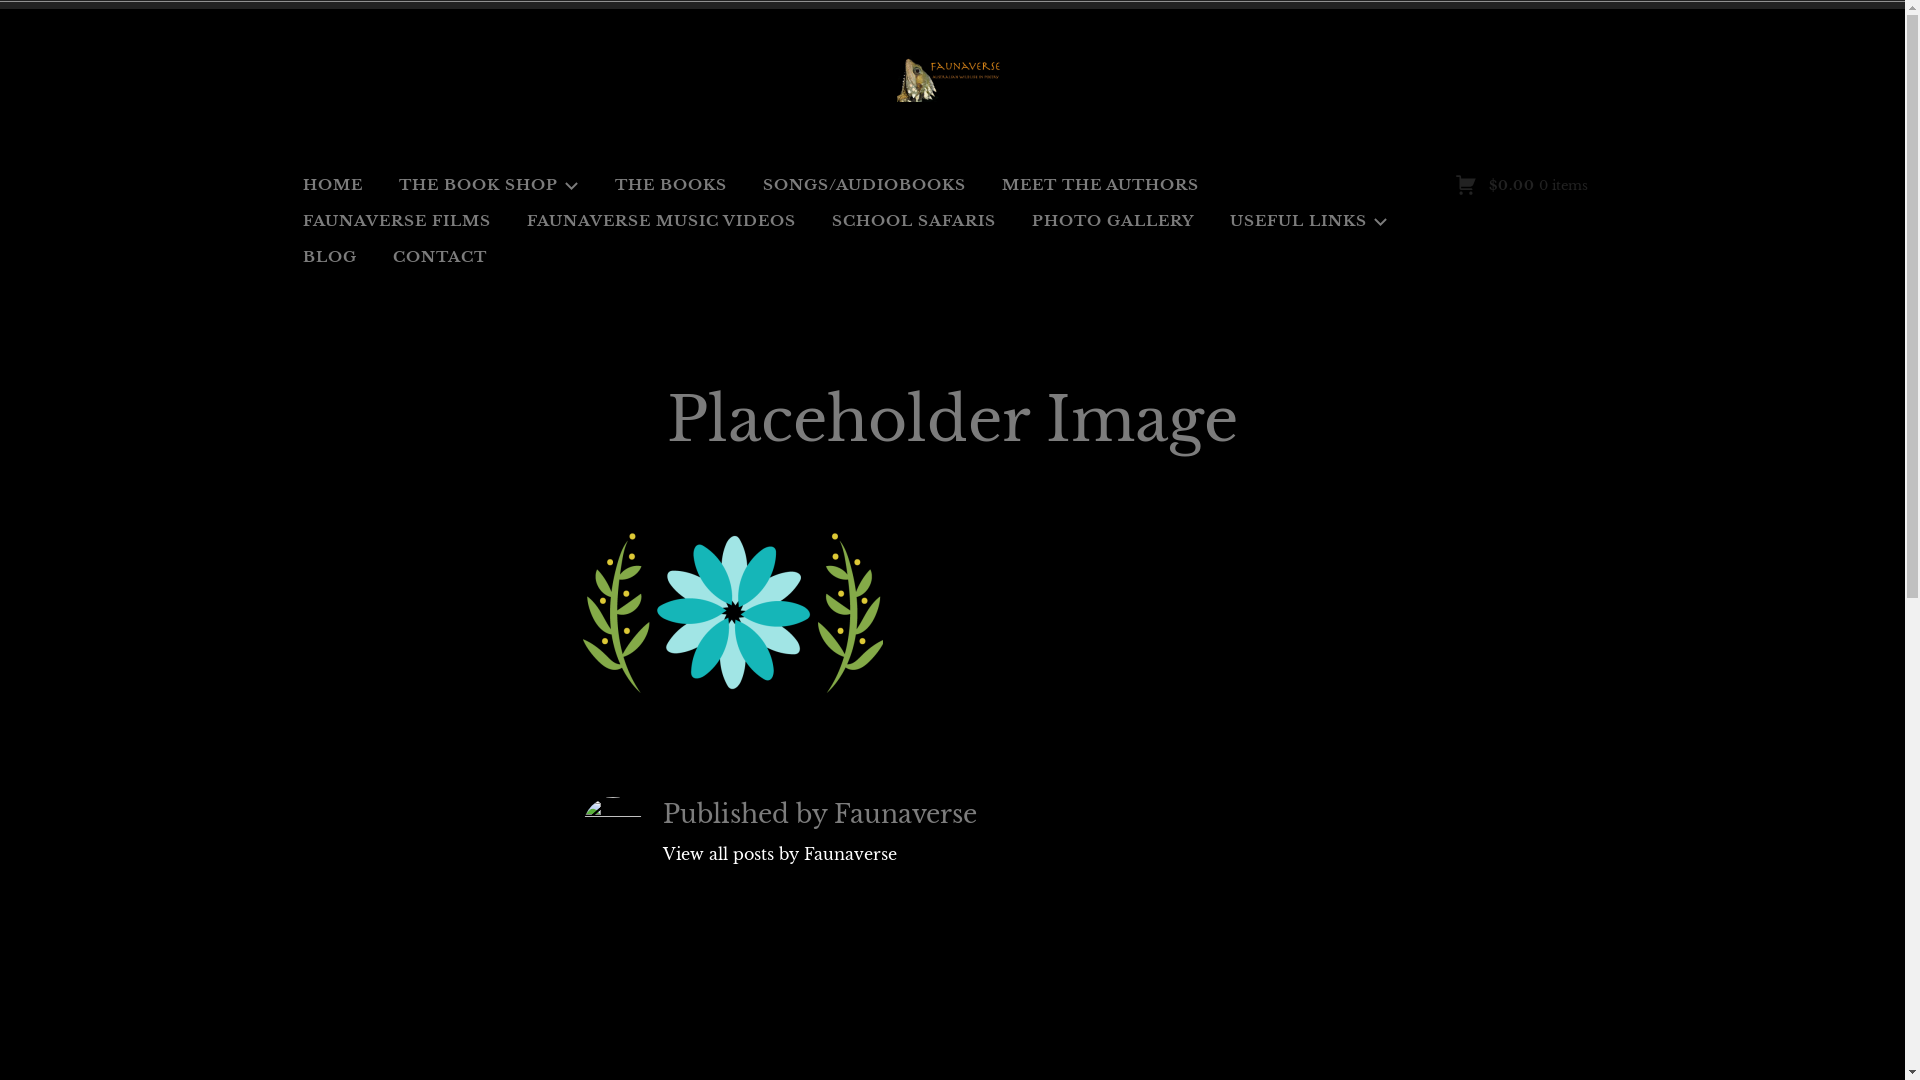 Image resolution: width=1920 pixels, height=1080 pixels. I want to click on SONGS/AUDIOBOOKS, so click(864, 185).